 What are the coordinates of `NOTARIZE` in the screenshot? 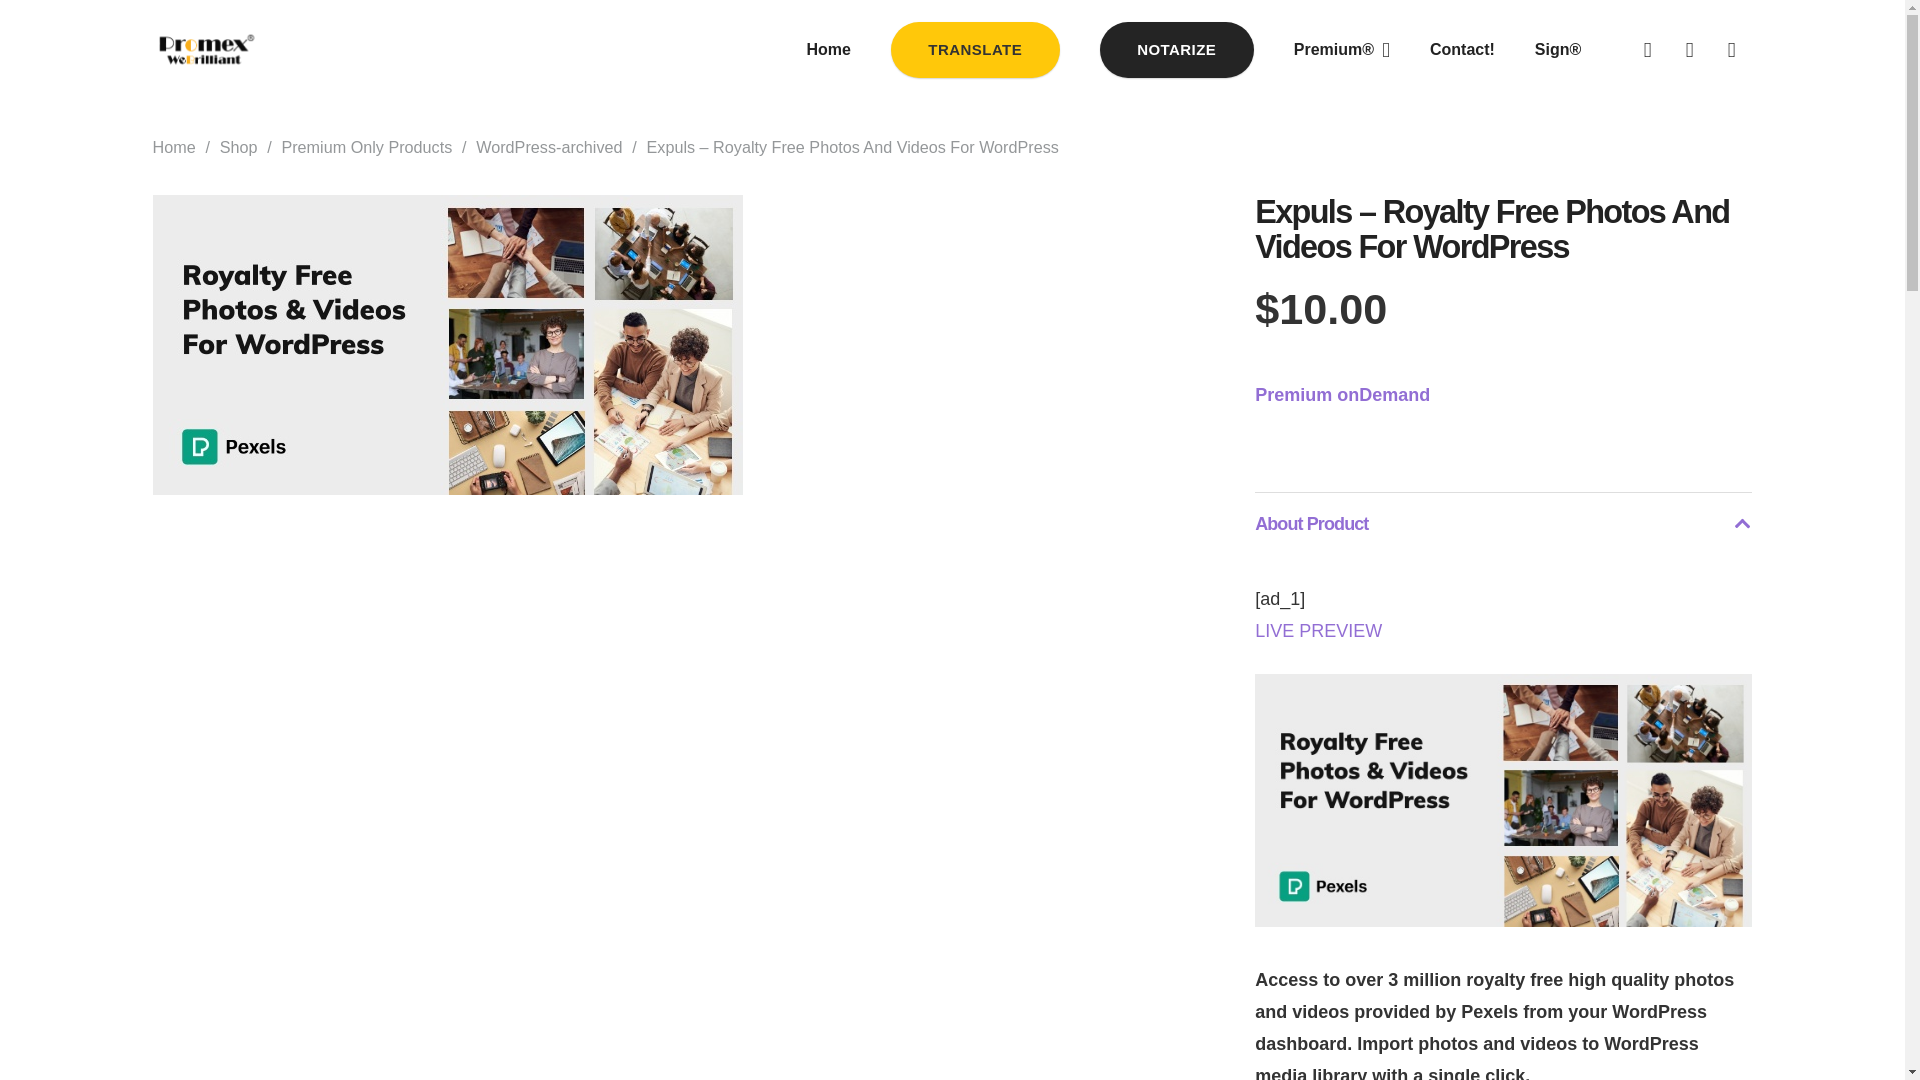 It's located at (1176, 48).